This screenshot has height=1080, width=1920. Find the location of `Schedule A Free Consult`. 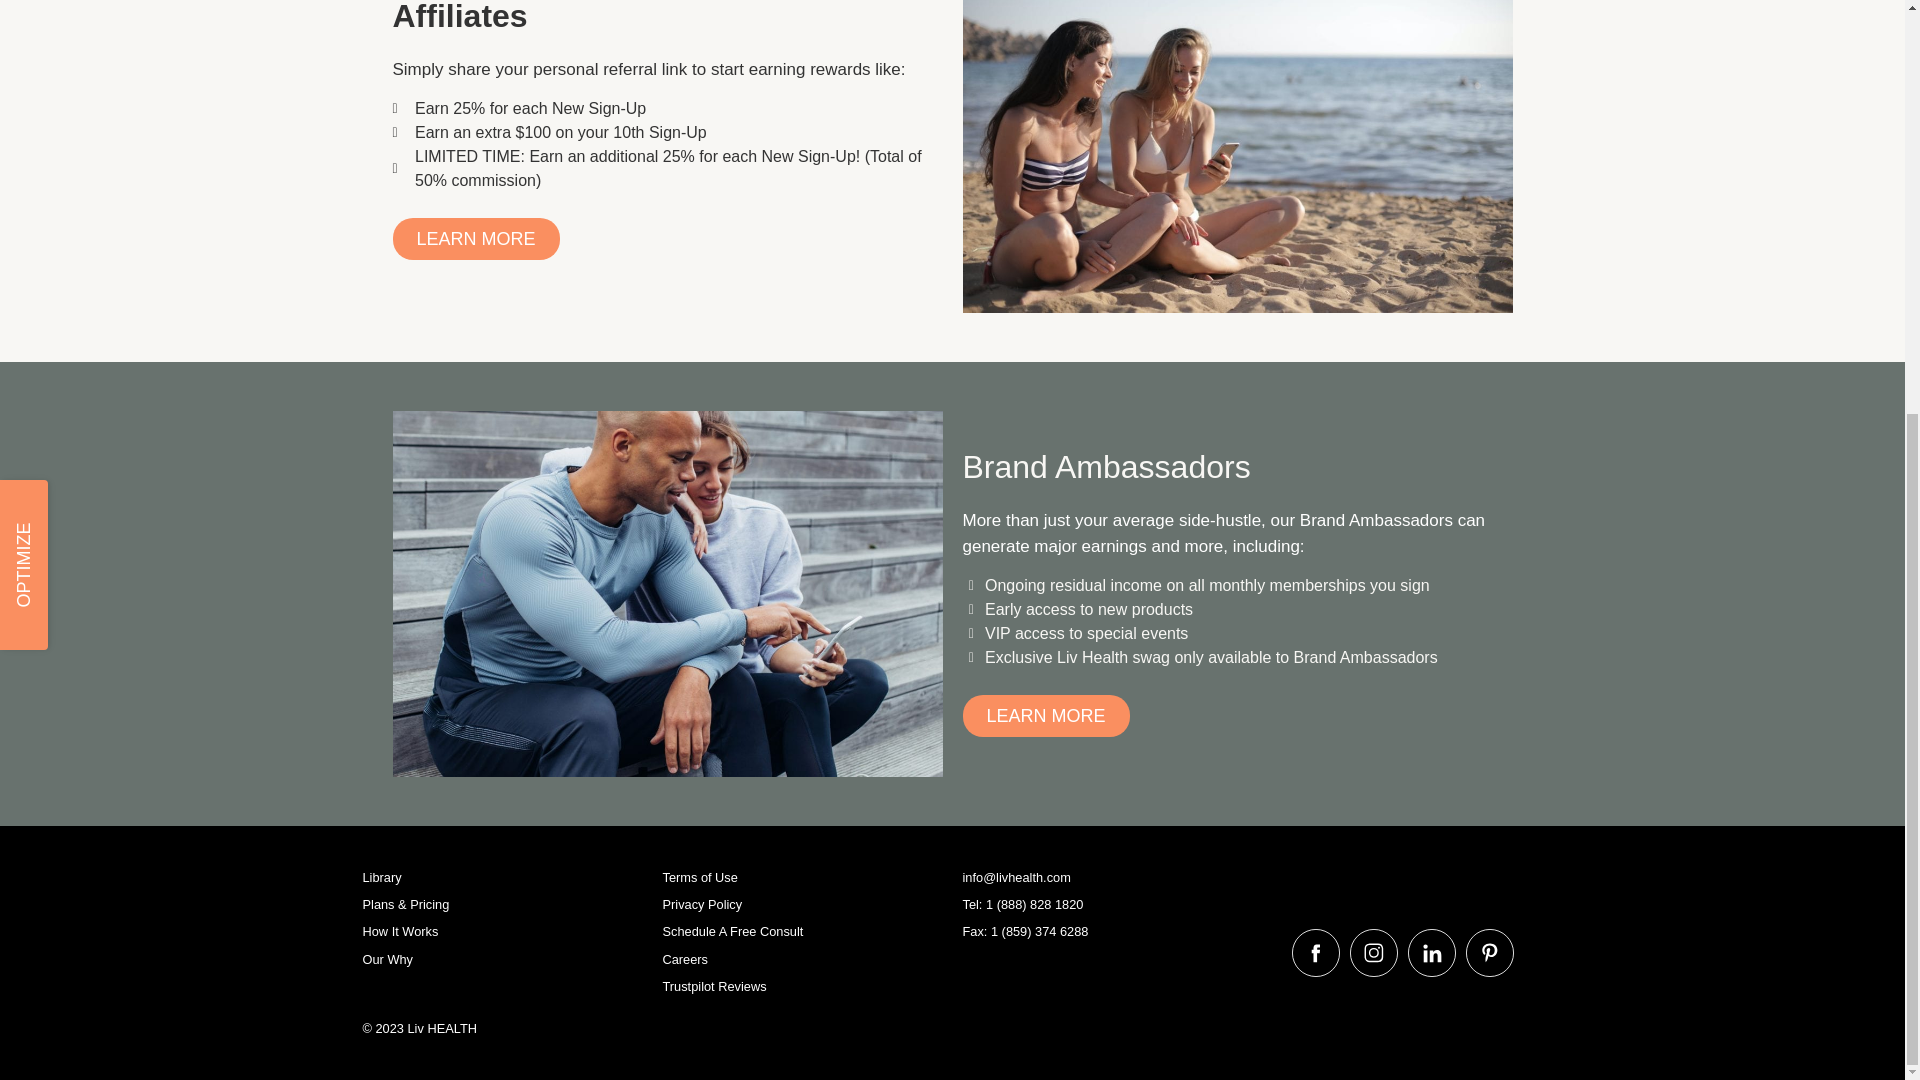

Schedule A Free Consult is located at coordinates (802, 931).